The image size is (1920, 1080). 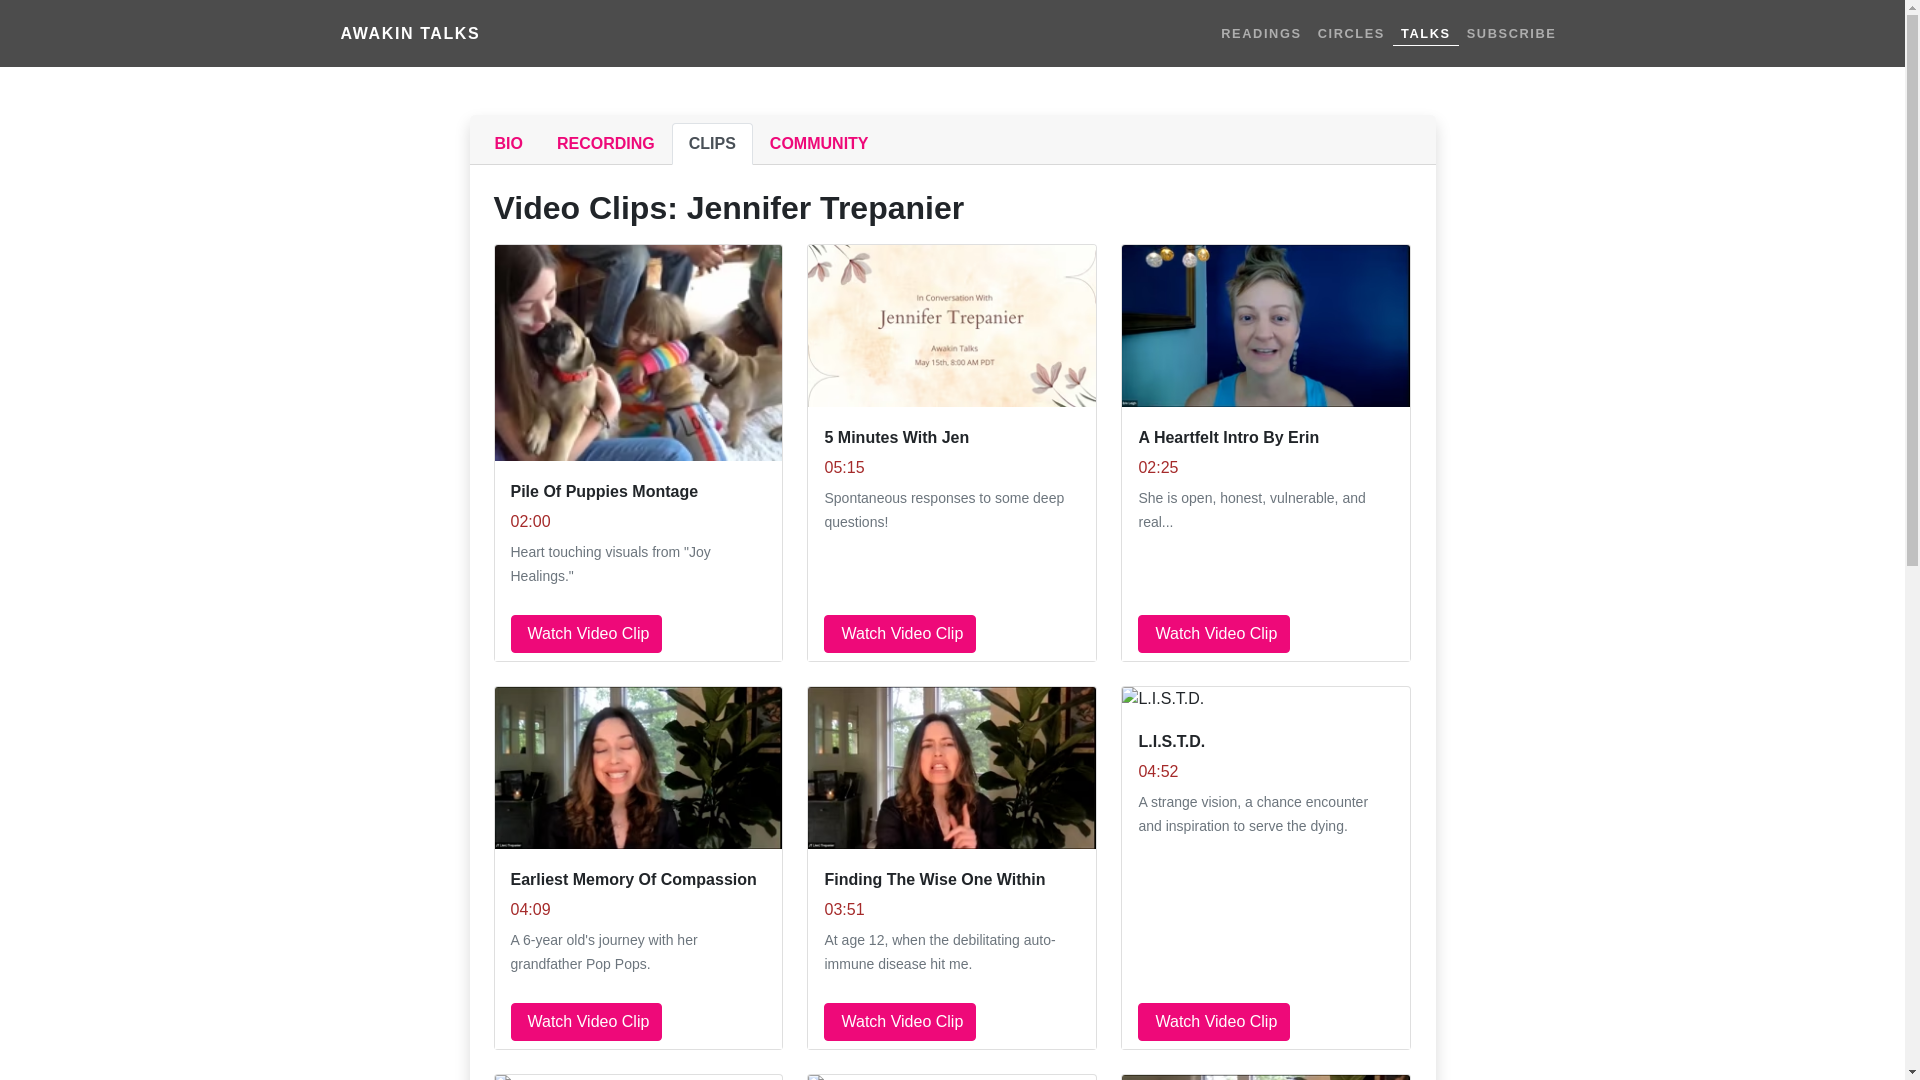 What do you see at coordinates (1214, 634) in the screenshot?
I see `Watch Video Clip` at bounding box center [1214, 634].